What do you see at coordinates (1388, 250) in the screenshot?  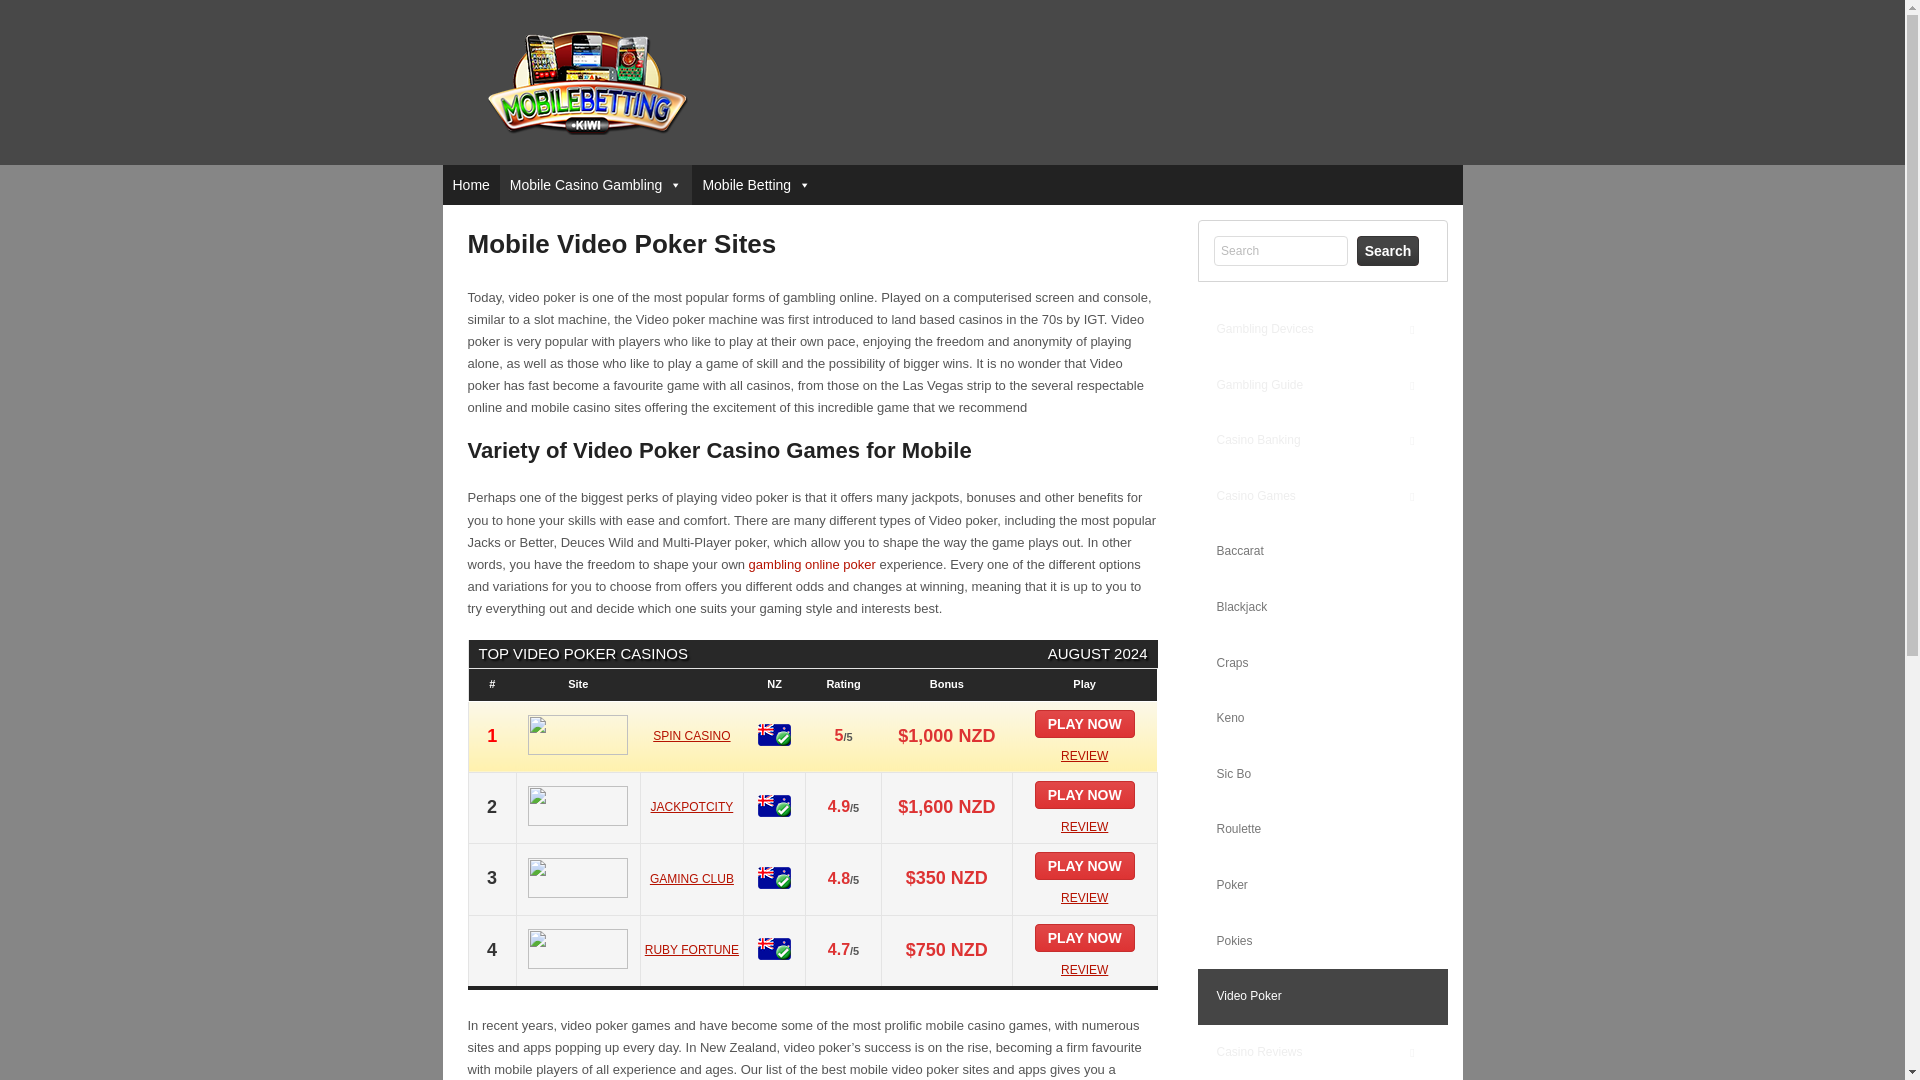 I see `Search` at bounding box center [1388, 250].